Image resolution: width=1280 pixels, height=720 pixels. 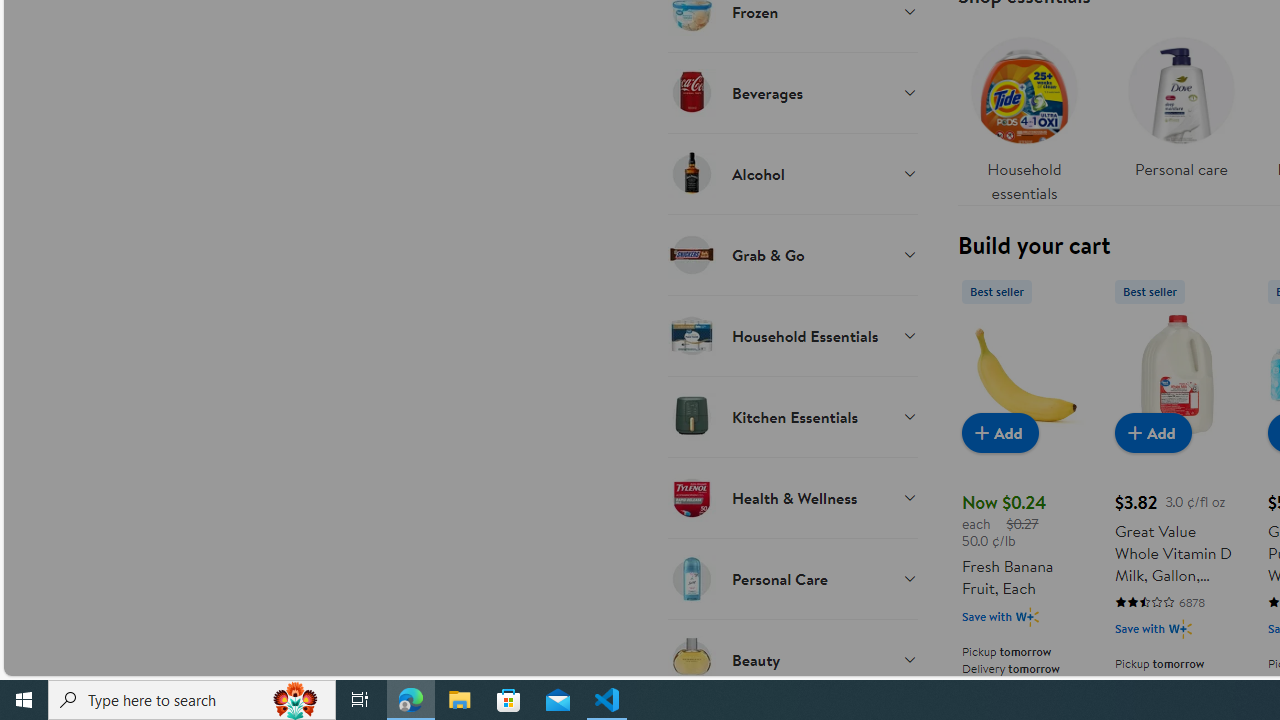 I want to click on Health & Wellness, so click(x=792, y=497).